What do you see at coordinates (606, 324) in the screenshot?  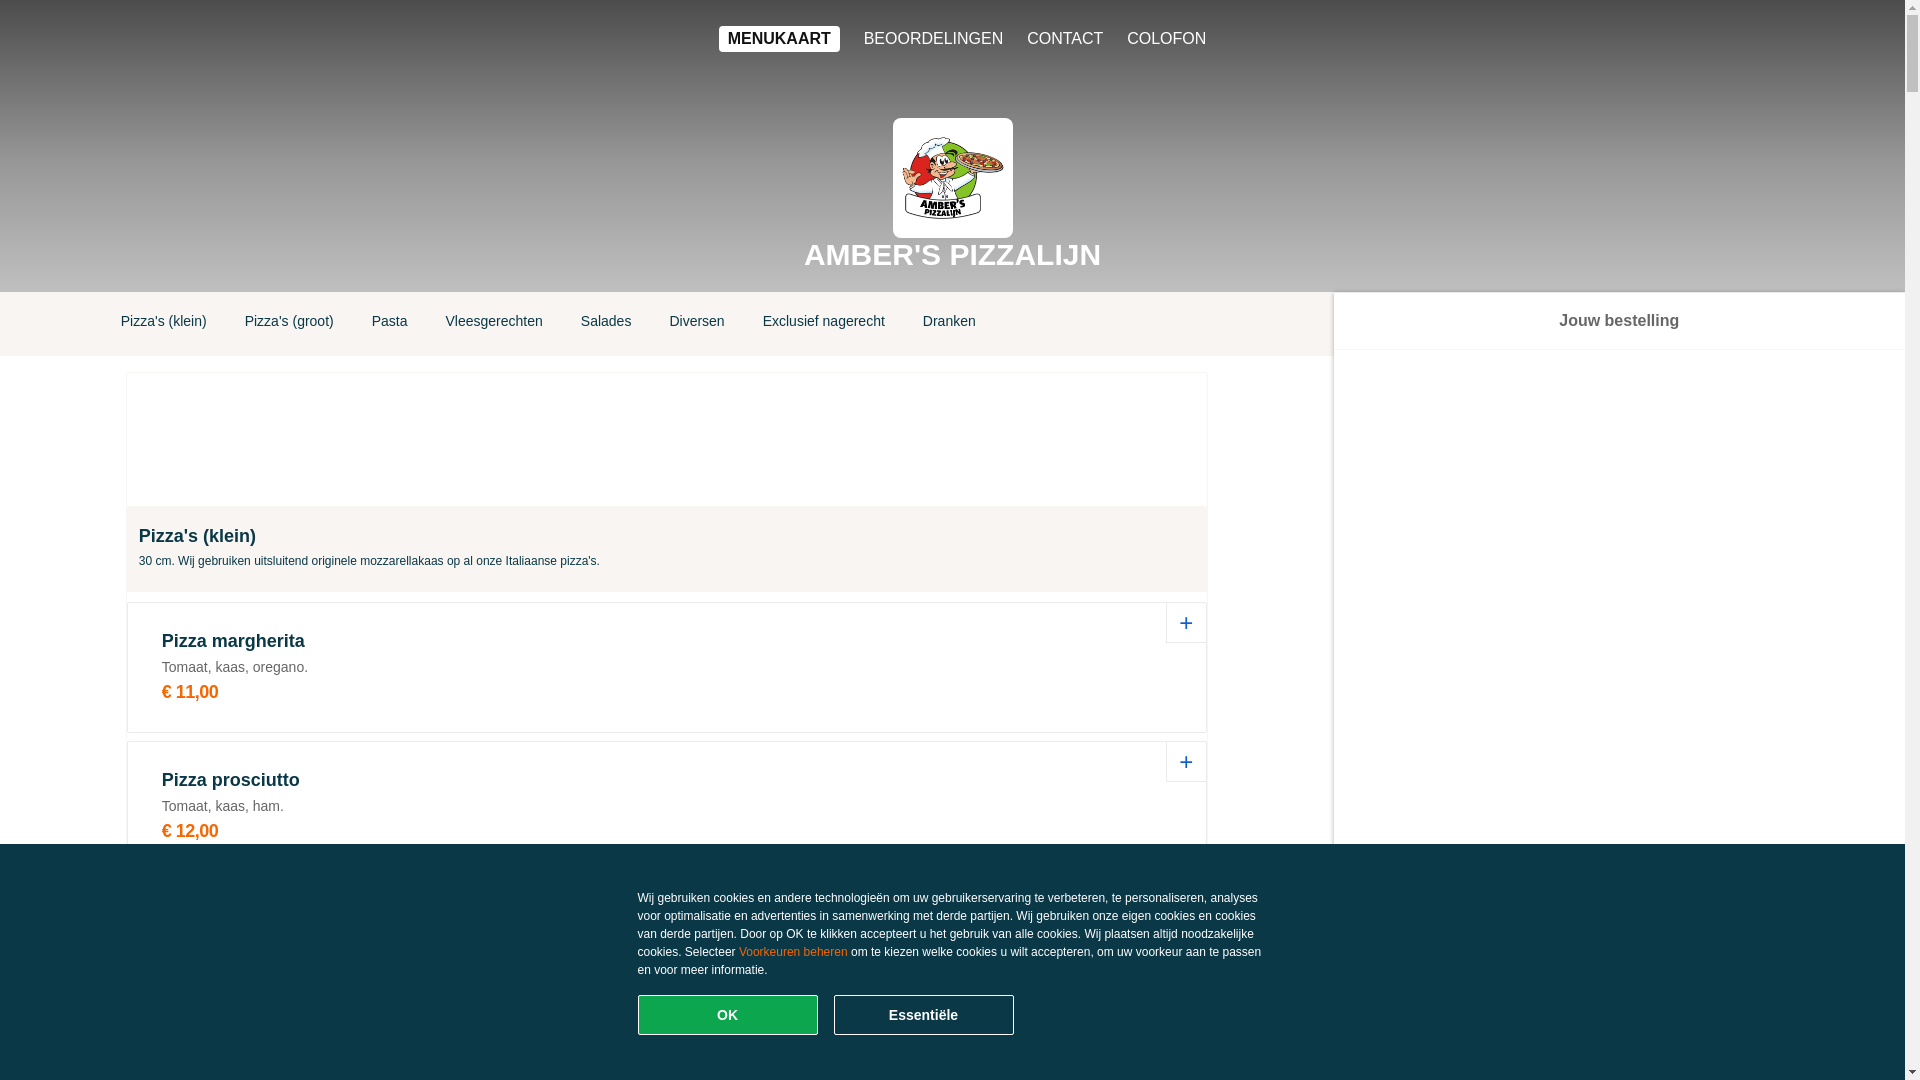 I see `Salades` at bounding box center [606, 324].